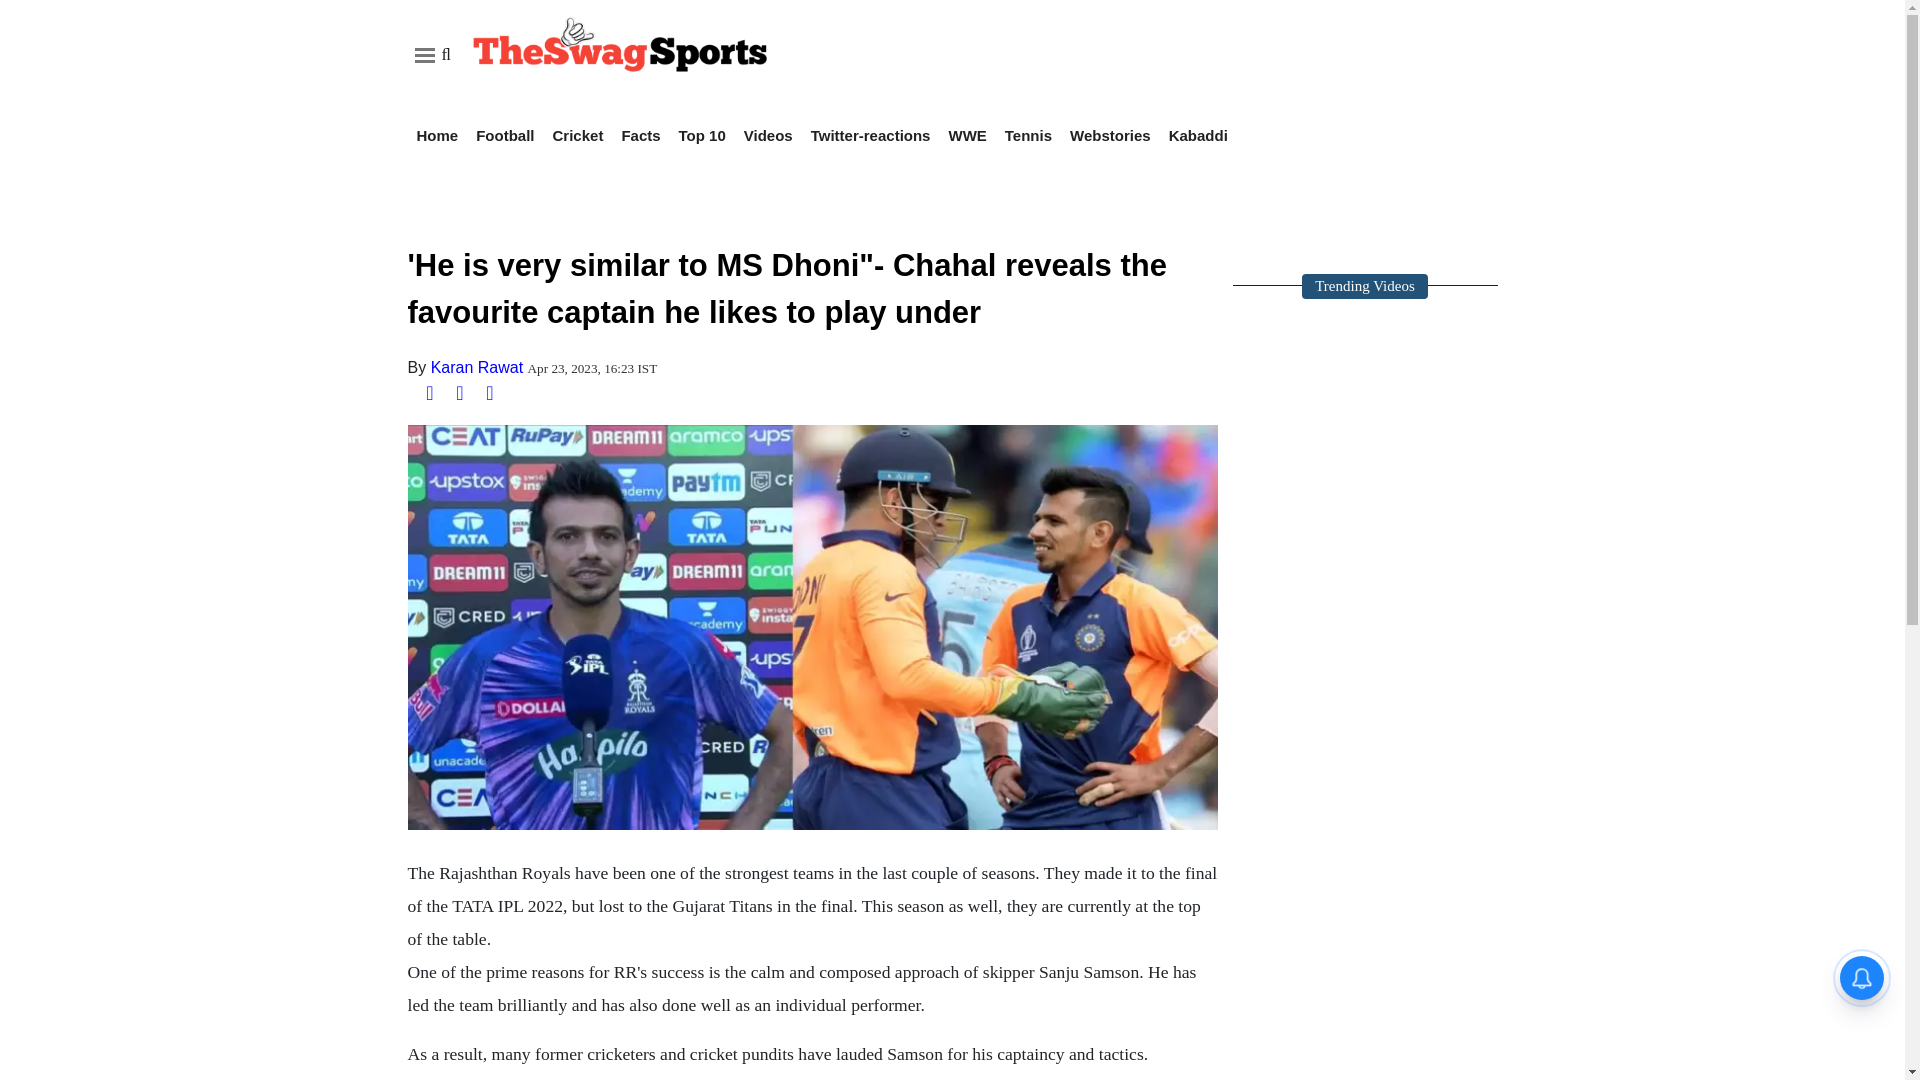  What do you see at coordinates (702, 135) in the screenshot?
I see `Top 10` at bounding box center [702, 135].